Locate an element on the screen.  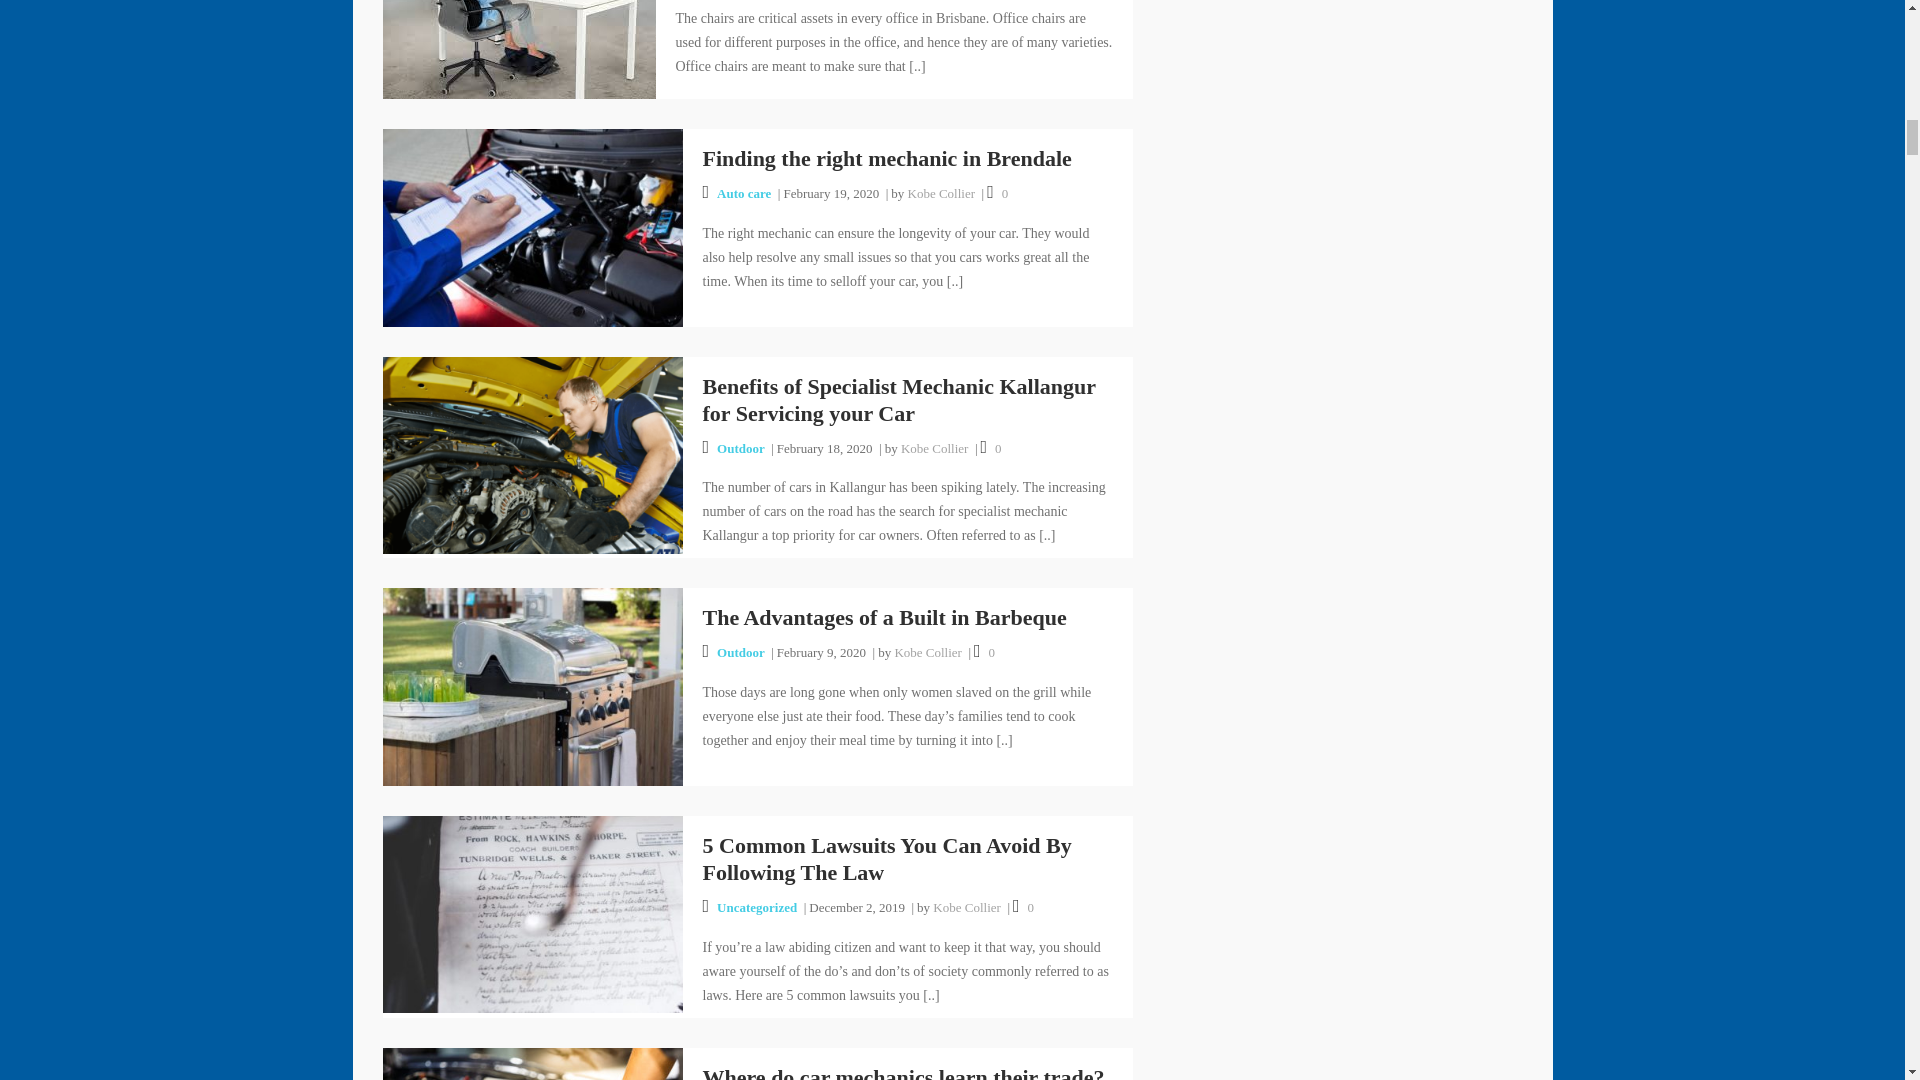
Finding the right mechanic in Brendale is located at coordinates (532, 226).